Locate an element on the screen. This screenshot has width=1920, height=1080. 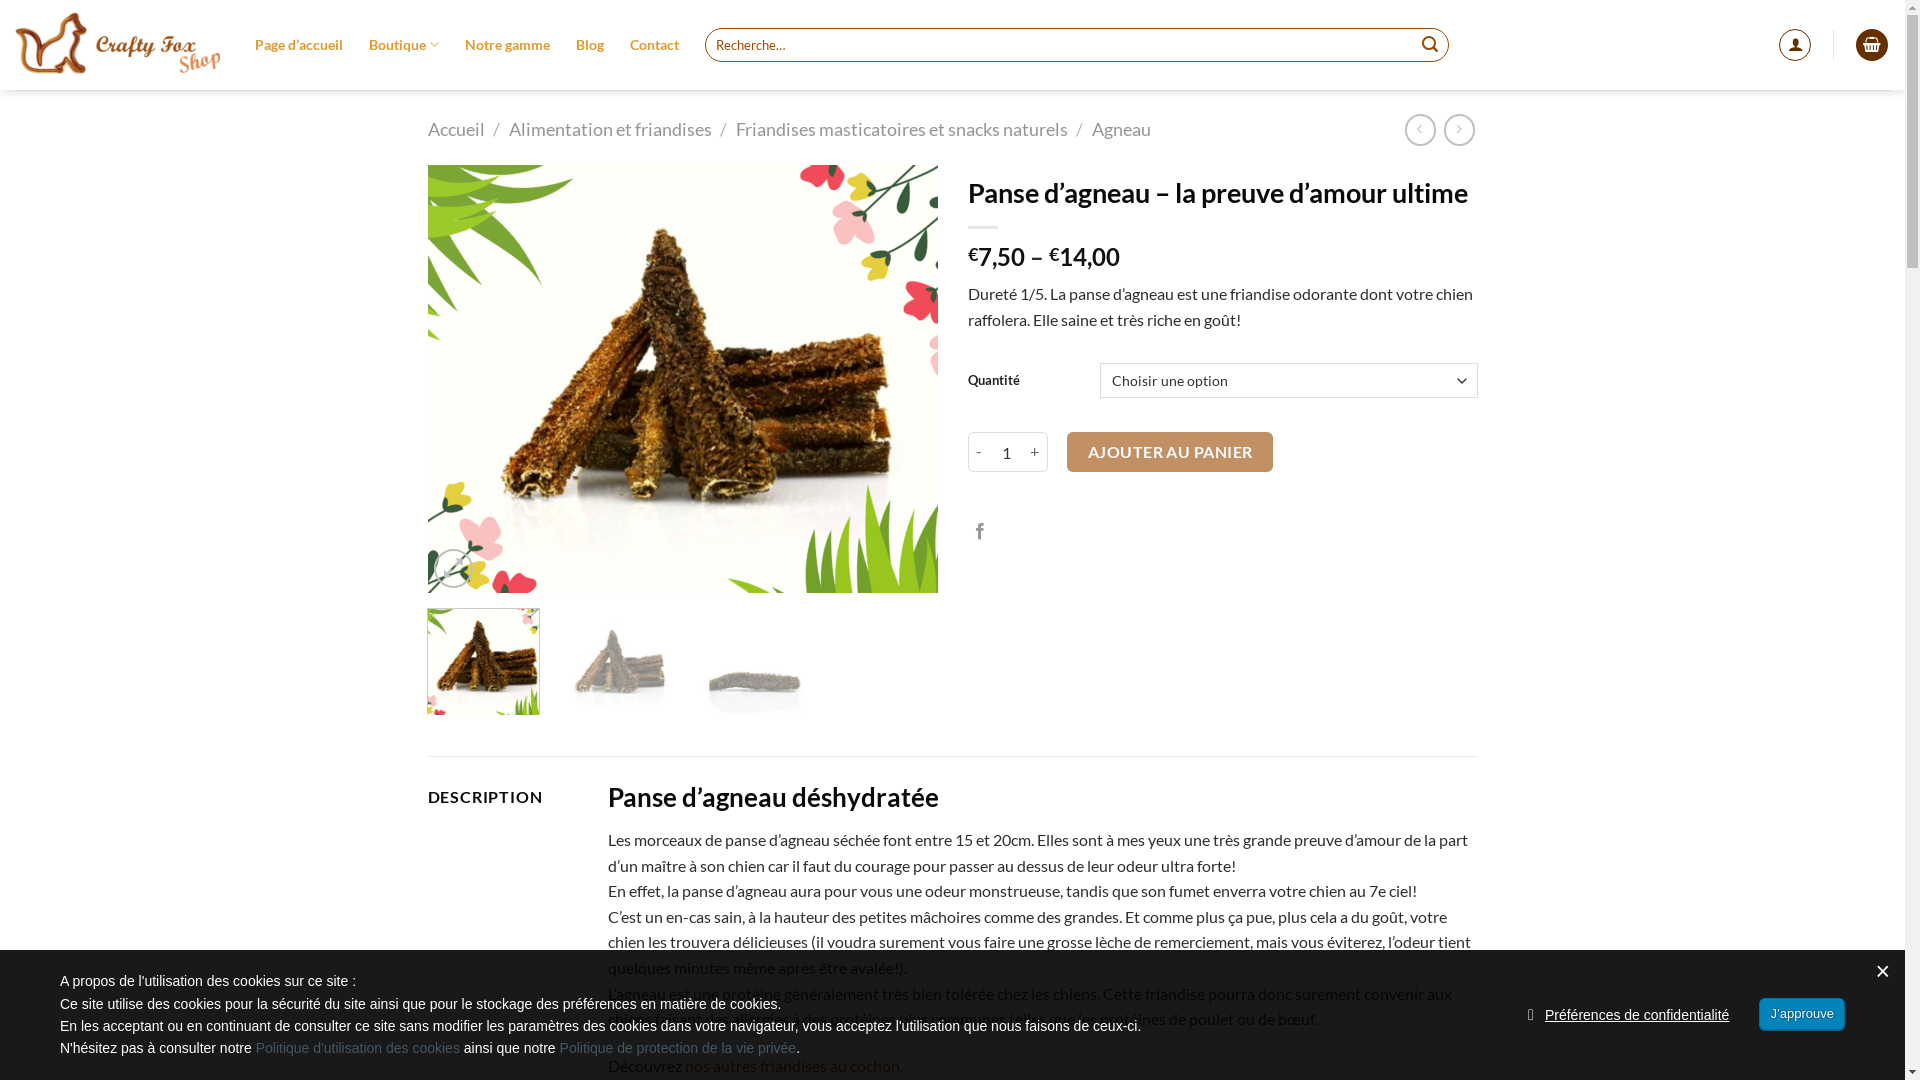
Agneau is located at coordinates (1122, 129).